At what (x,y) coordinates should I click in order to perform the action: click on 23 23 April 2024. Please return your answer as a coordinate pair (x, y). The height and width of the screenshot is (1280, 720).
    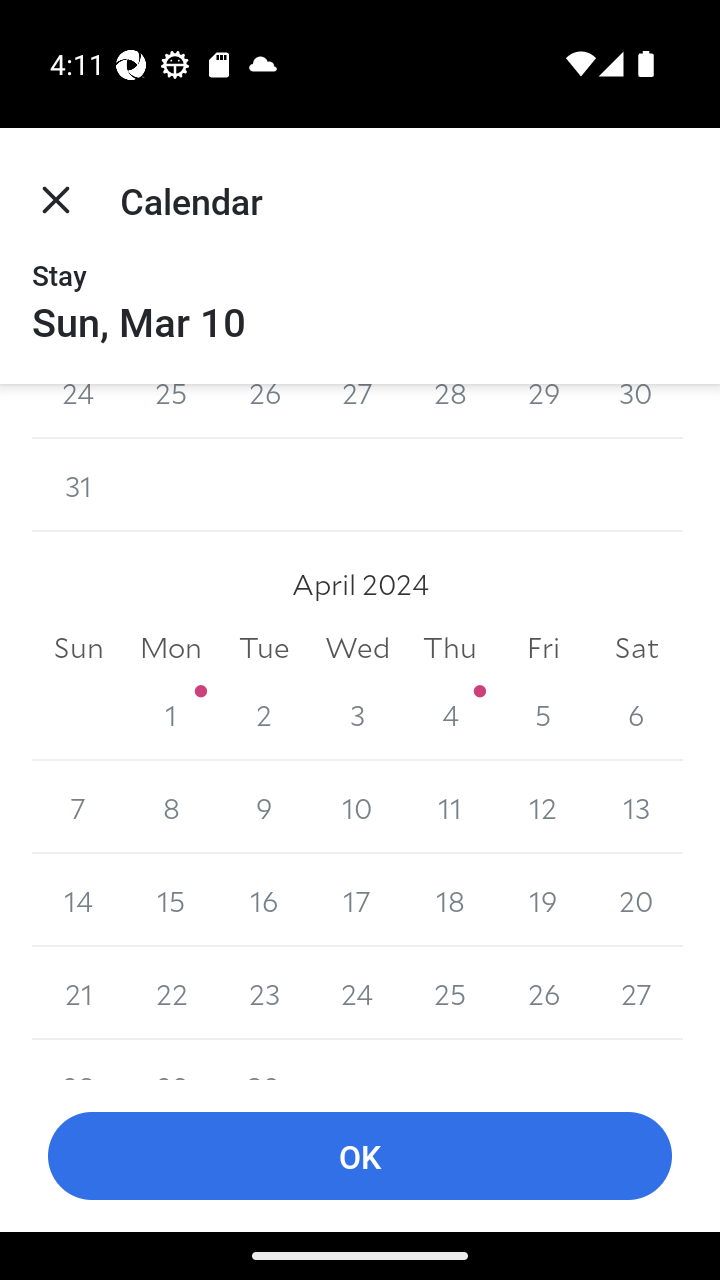
    Looking at the image, I should click on (264, 993).